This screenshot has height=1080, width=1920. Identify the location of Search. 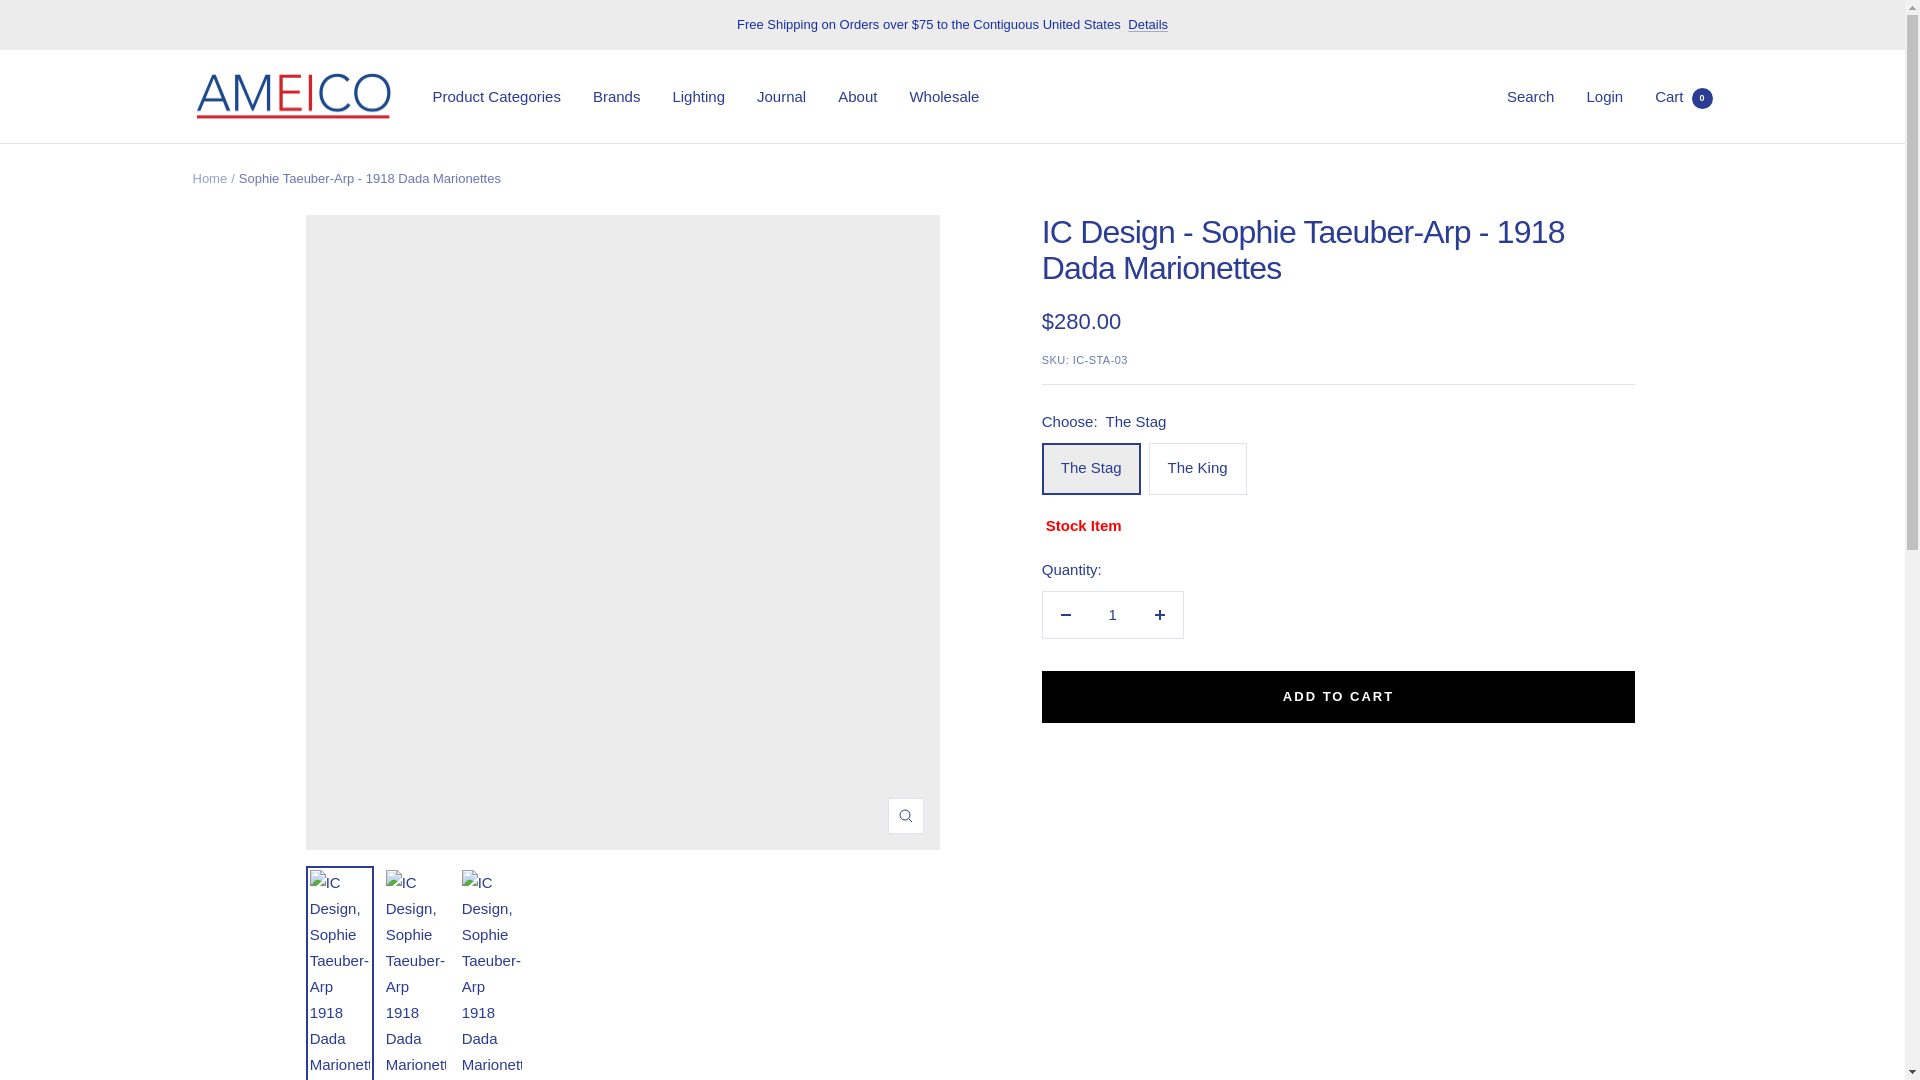
(1531, 96).